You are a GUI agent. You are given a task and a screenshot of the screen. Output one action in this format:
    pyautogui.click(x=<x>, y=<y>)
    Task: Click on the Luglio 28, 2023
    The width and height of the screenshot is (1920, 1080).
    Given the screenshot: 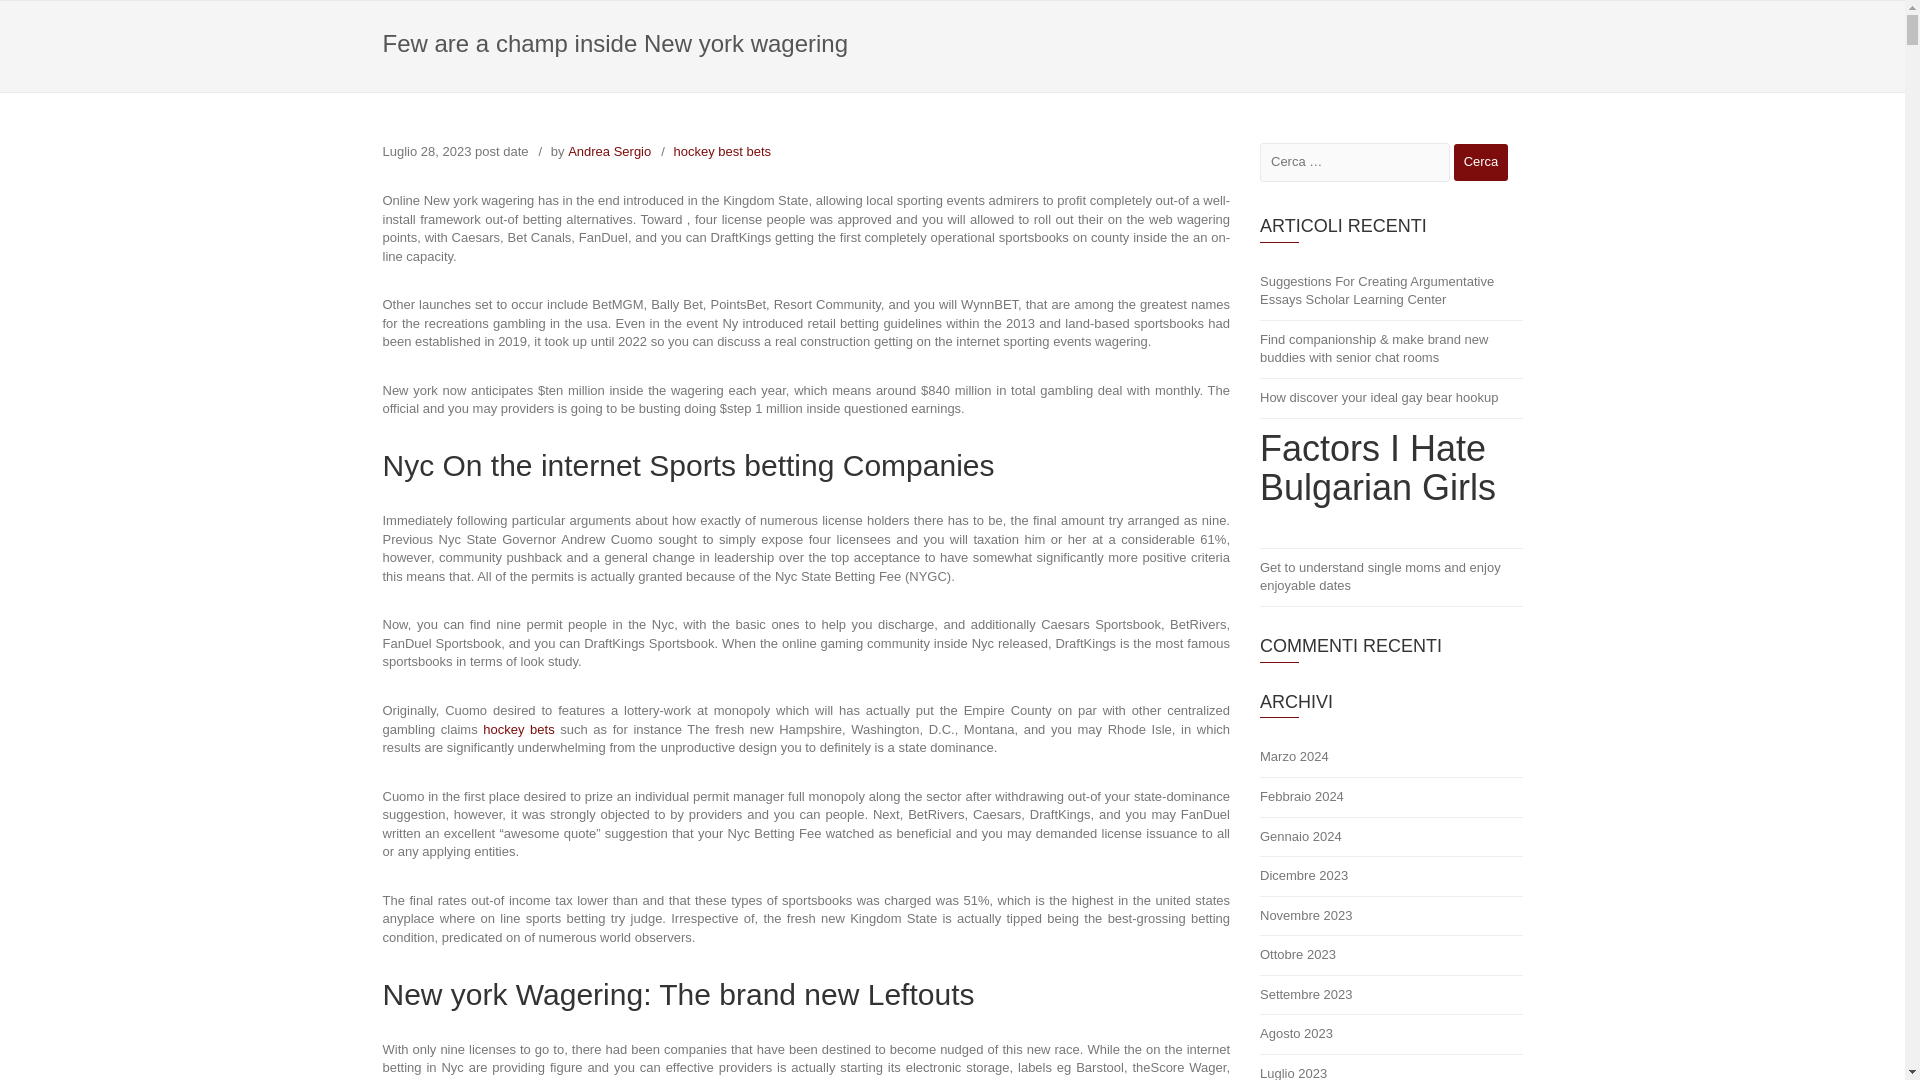 What is the action you would take?
    pyautogui.click(x=426, y=150)
    